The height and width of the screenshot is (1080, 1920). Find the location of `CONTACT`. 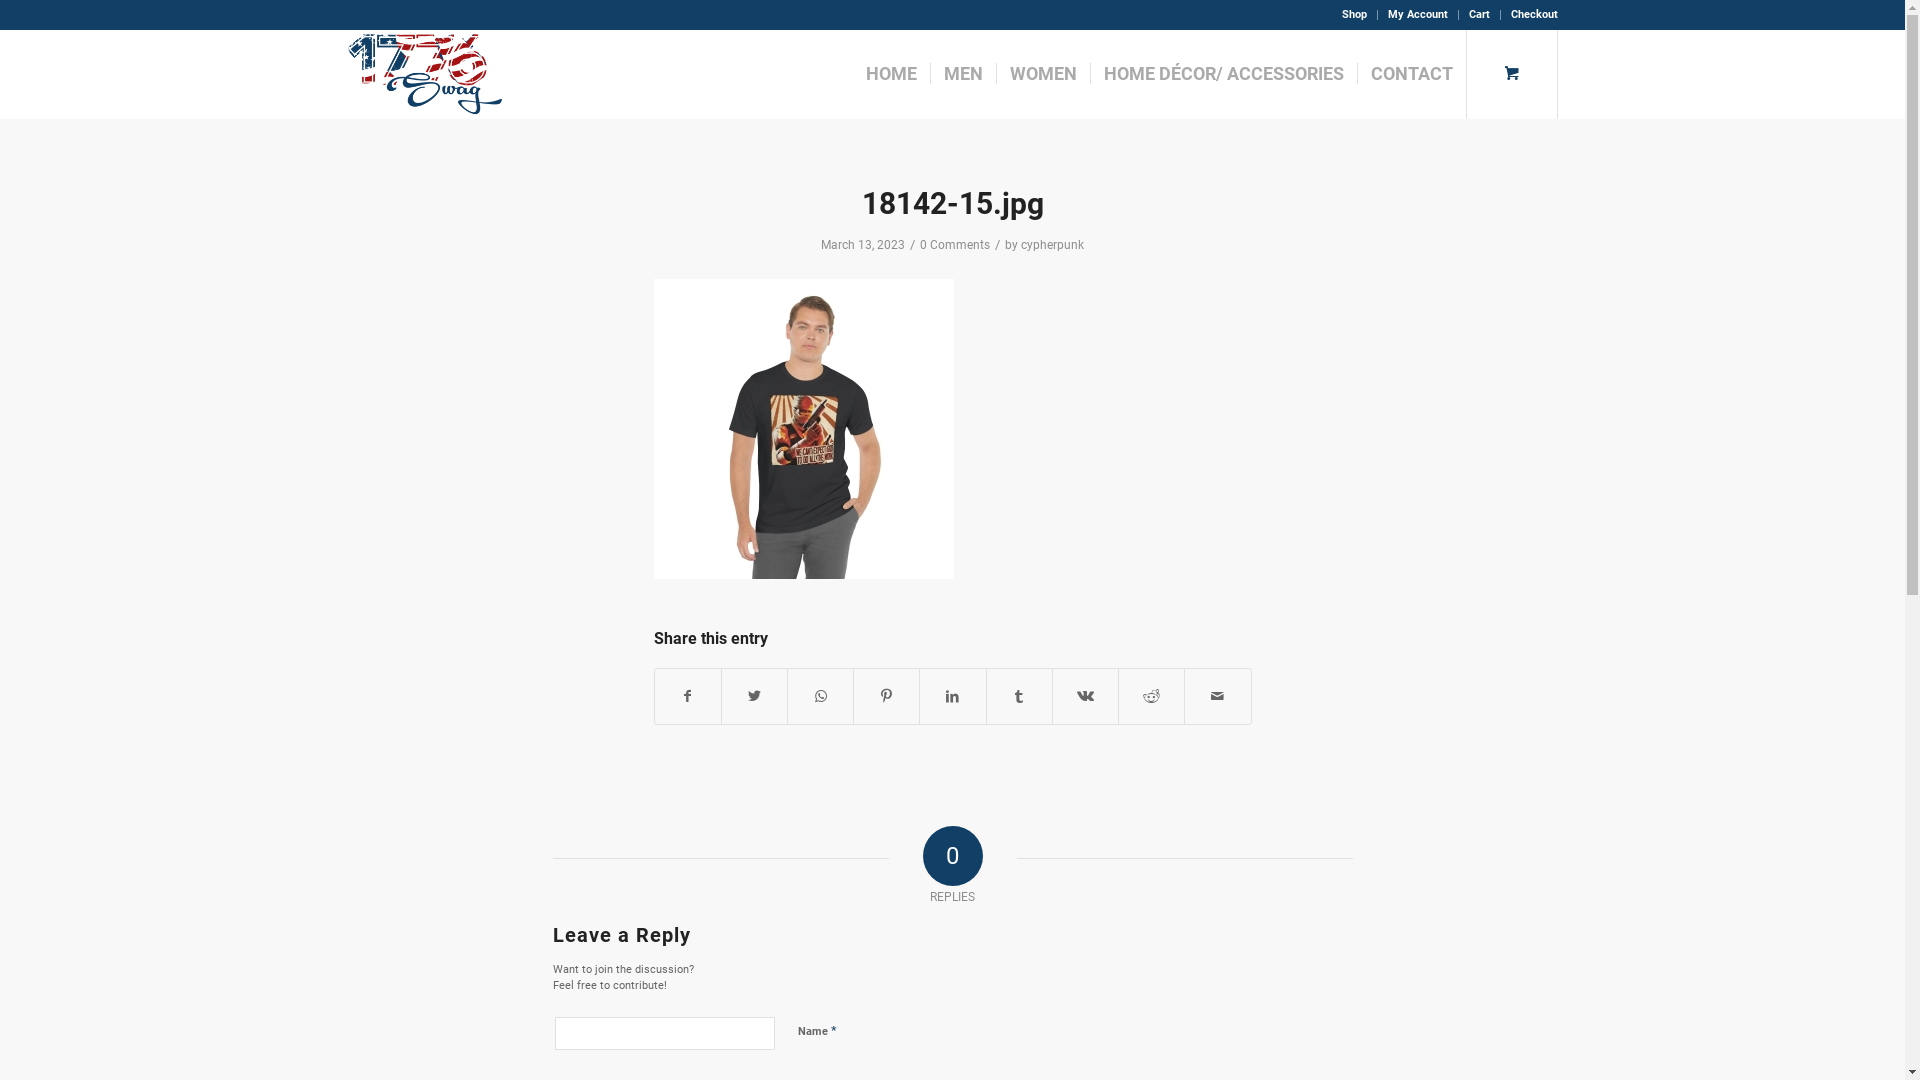

CONTACT is located at coordinates (1410, 74).